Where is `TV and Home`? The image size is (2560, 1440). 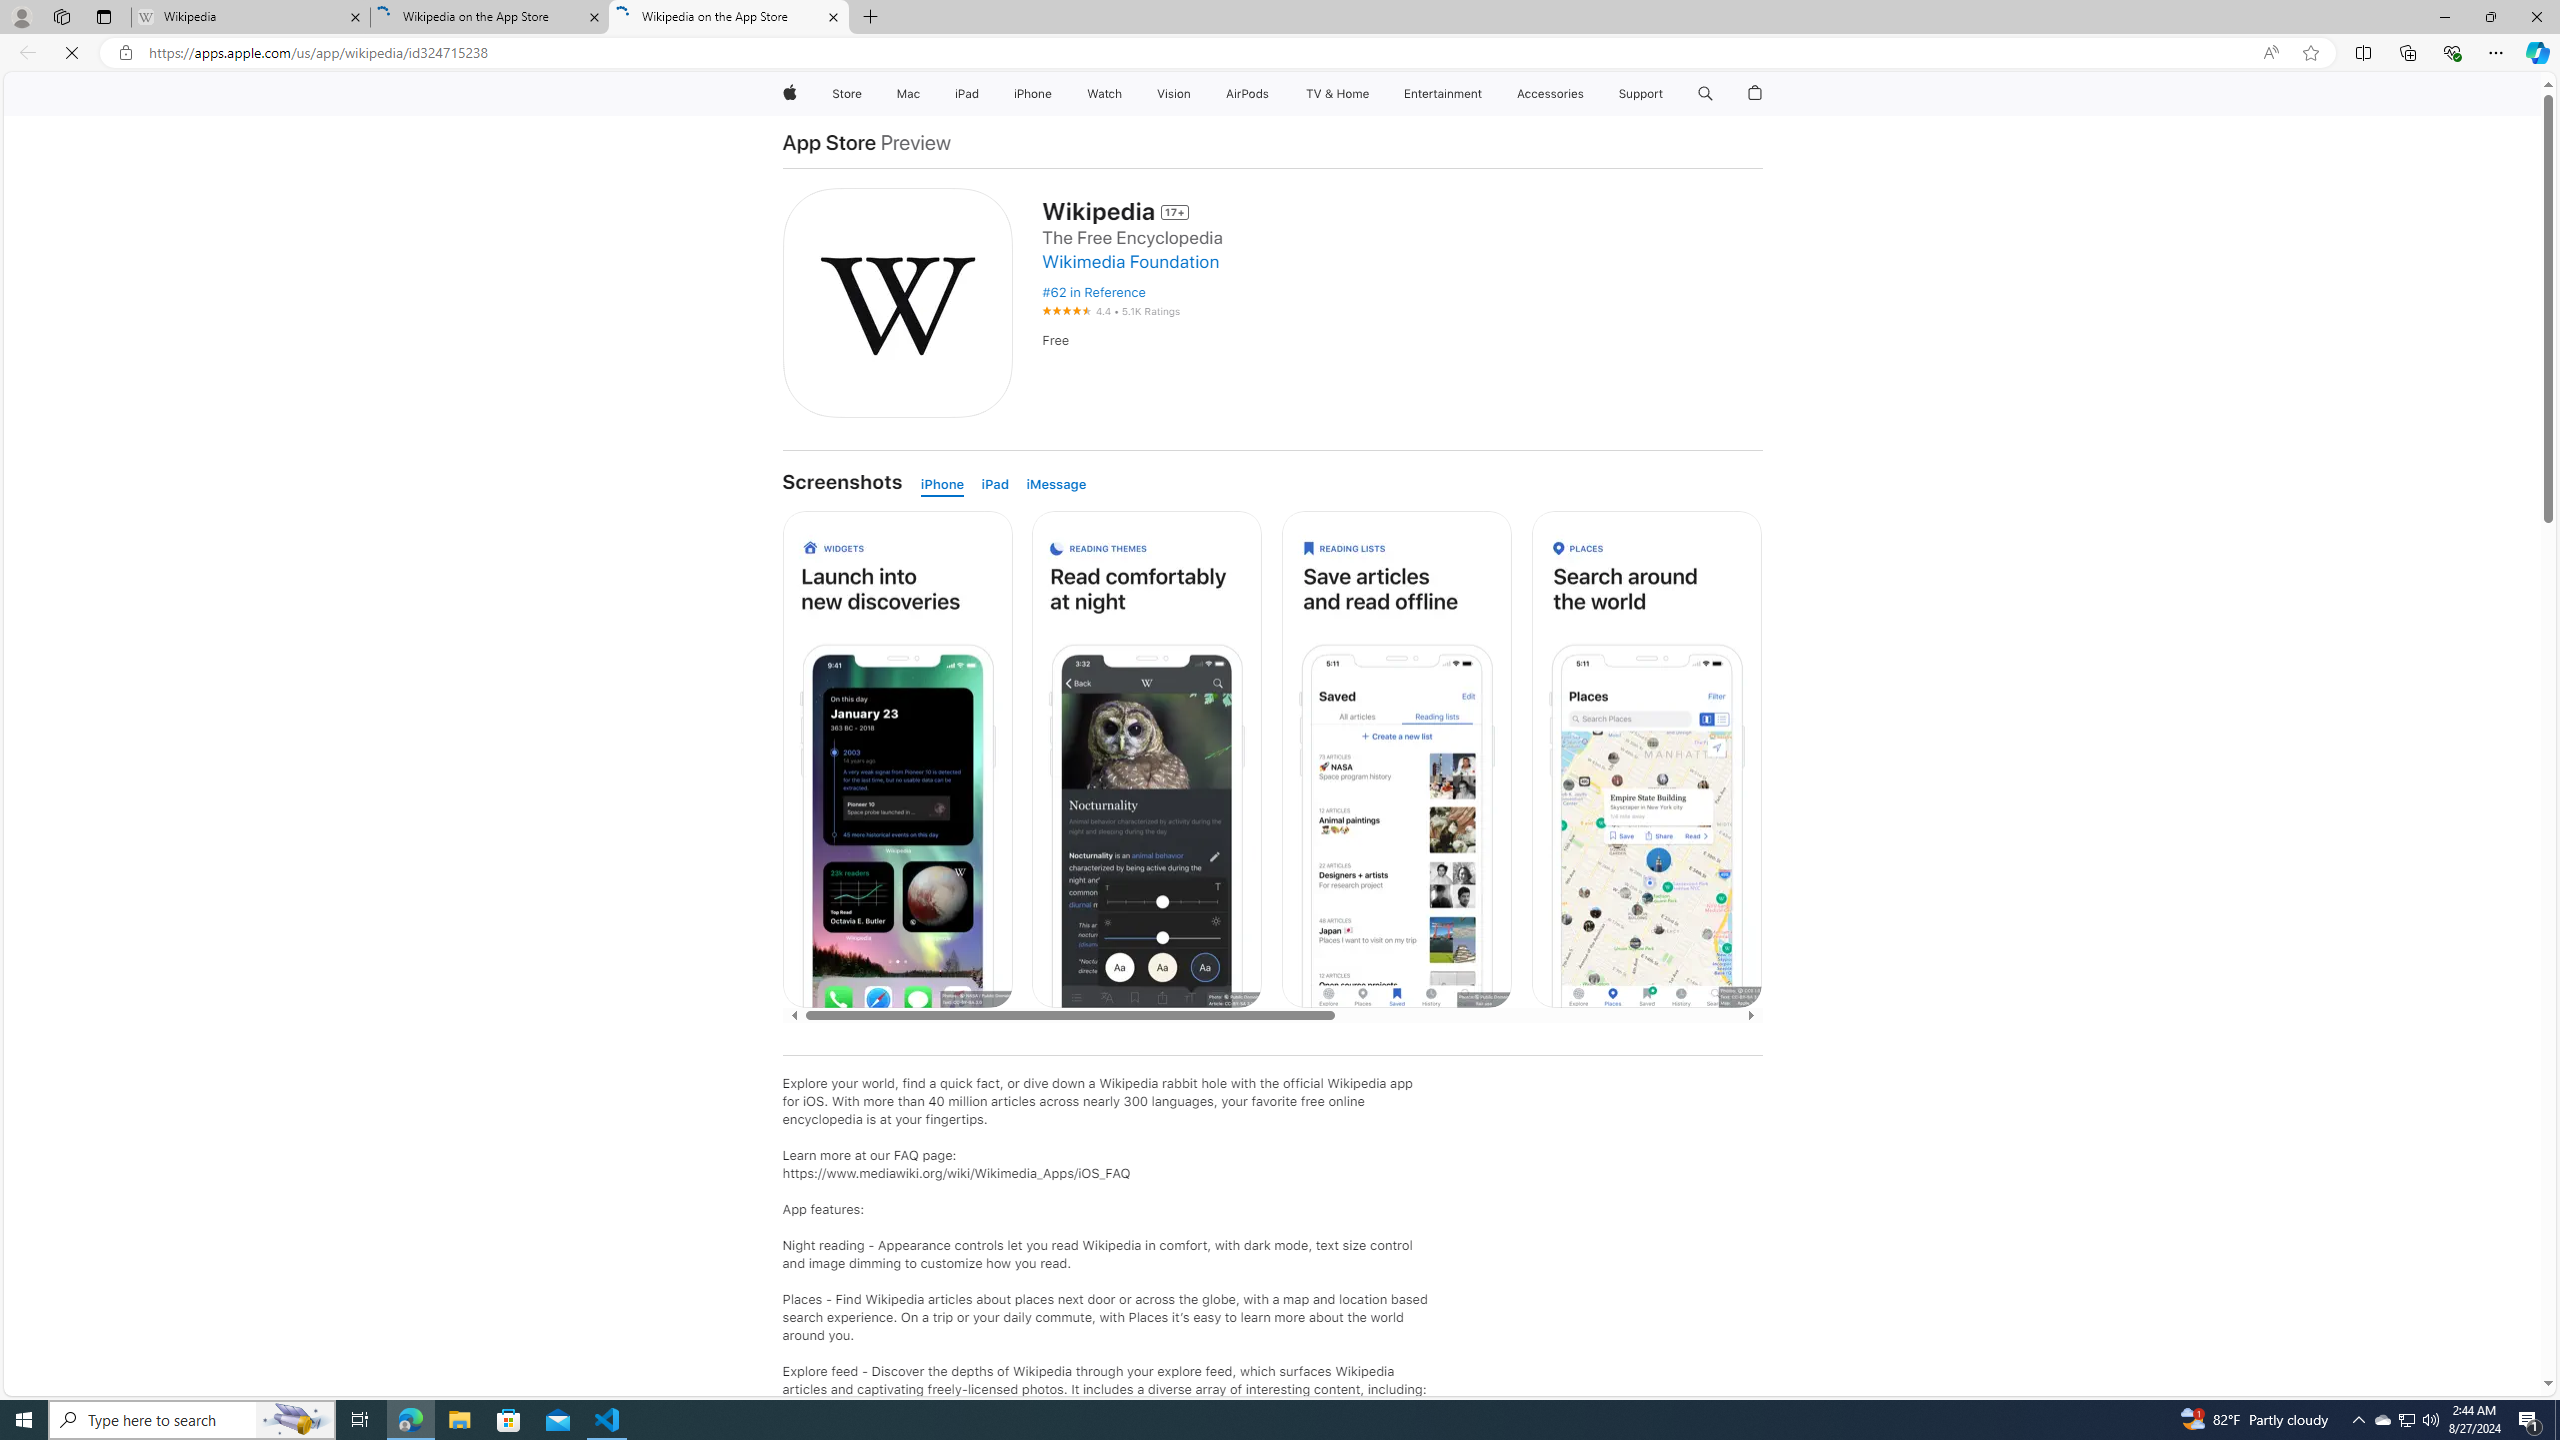
TV and Home is located at coordinates (1336, 94).